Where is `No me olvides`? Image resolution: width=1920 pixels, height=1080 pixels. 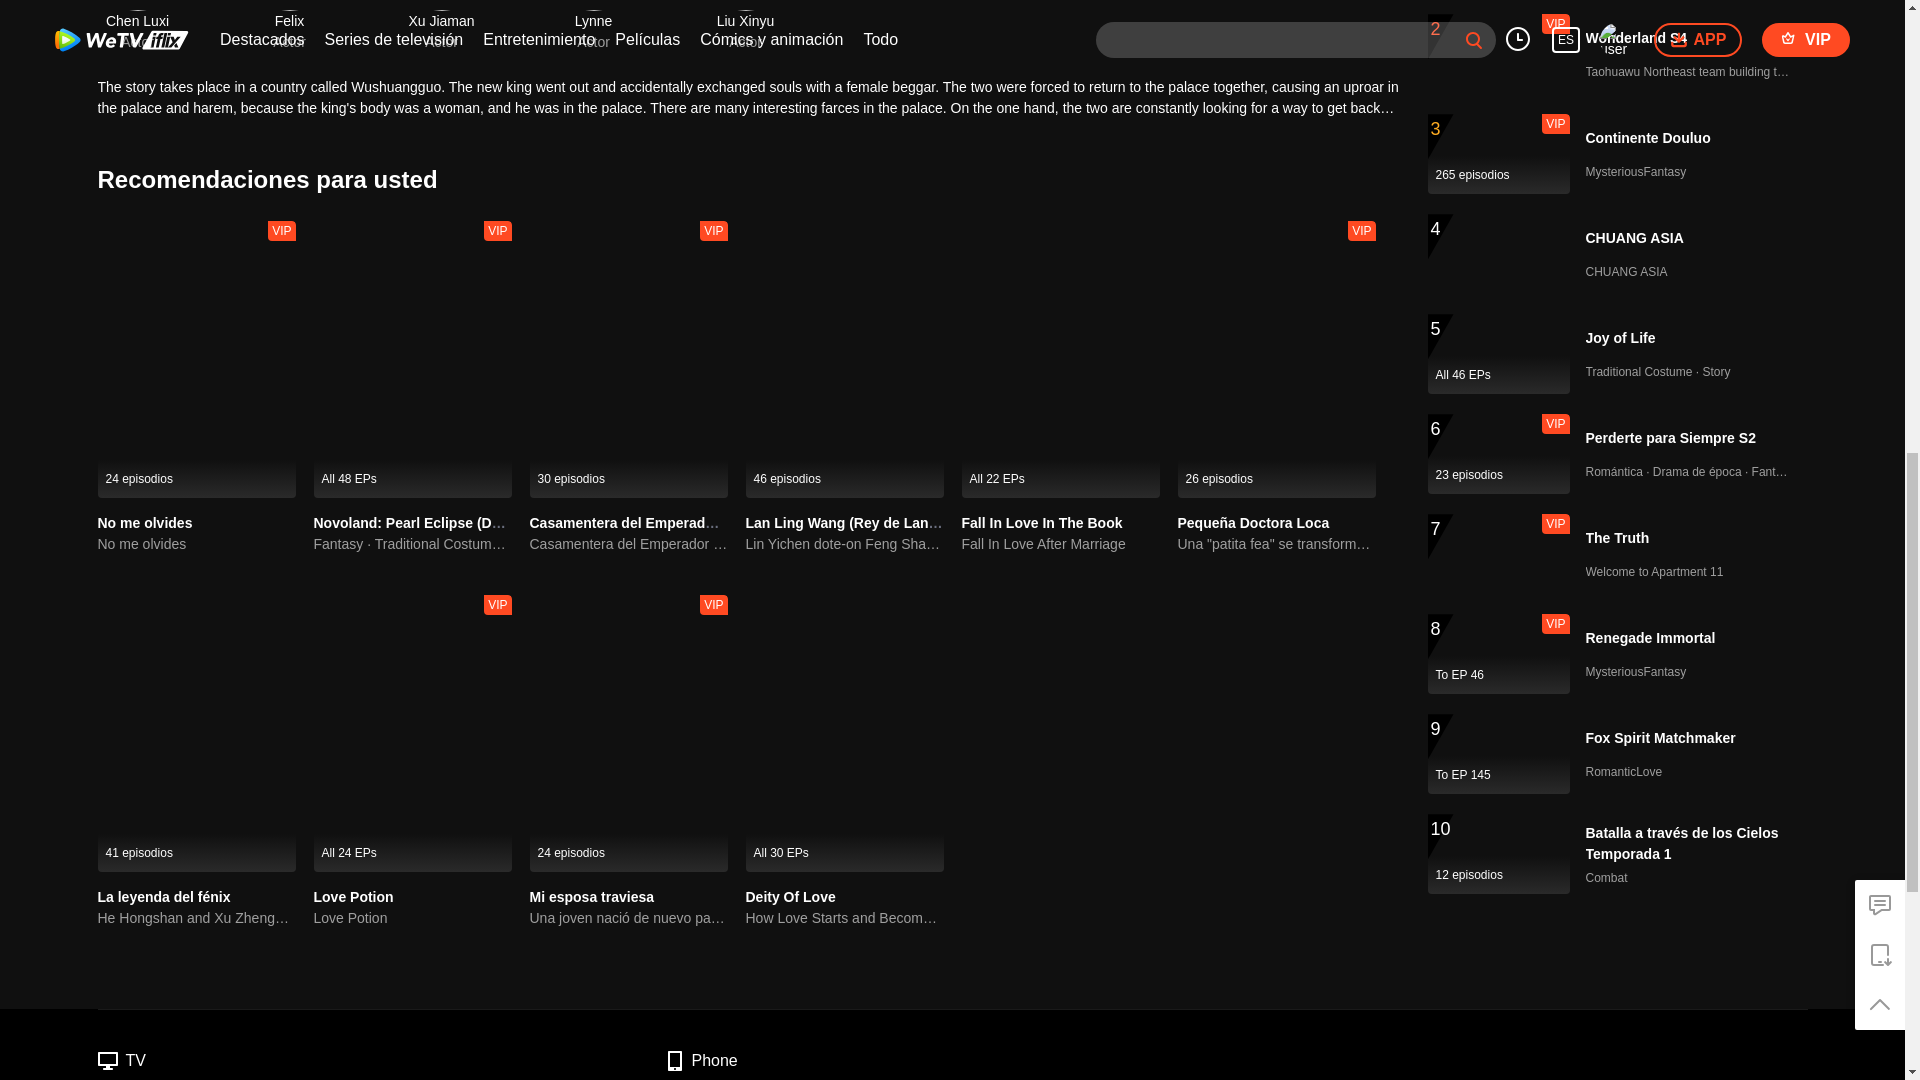 No me olvides is located at coordinates (196, 544).